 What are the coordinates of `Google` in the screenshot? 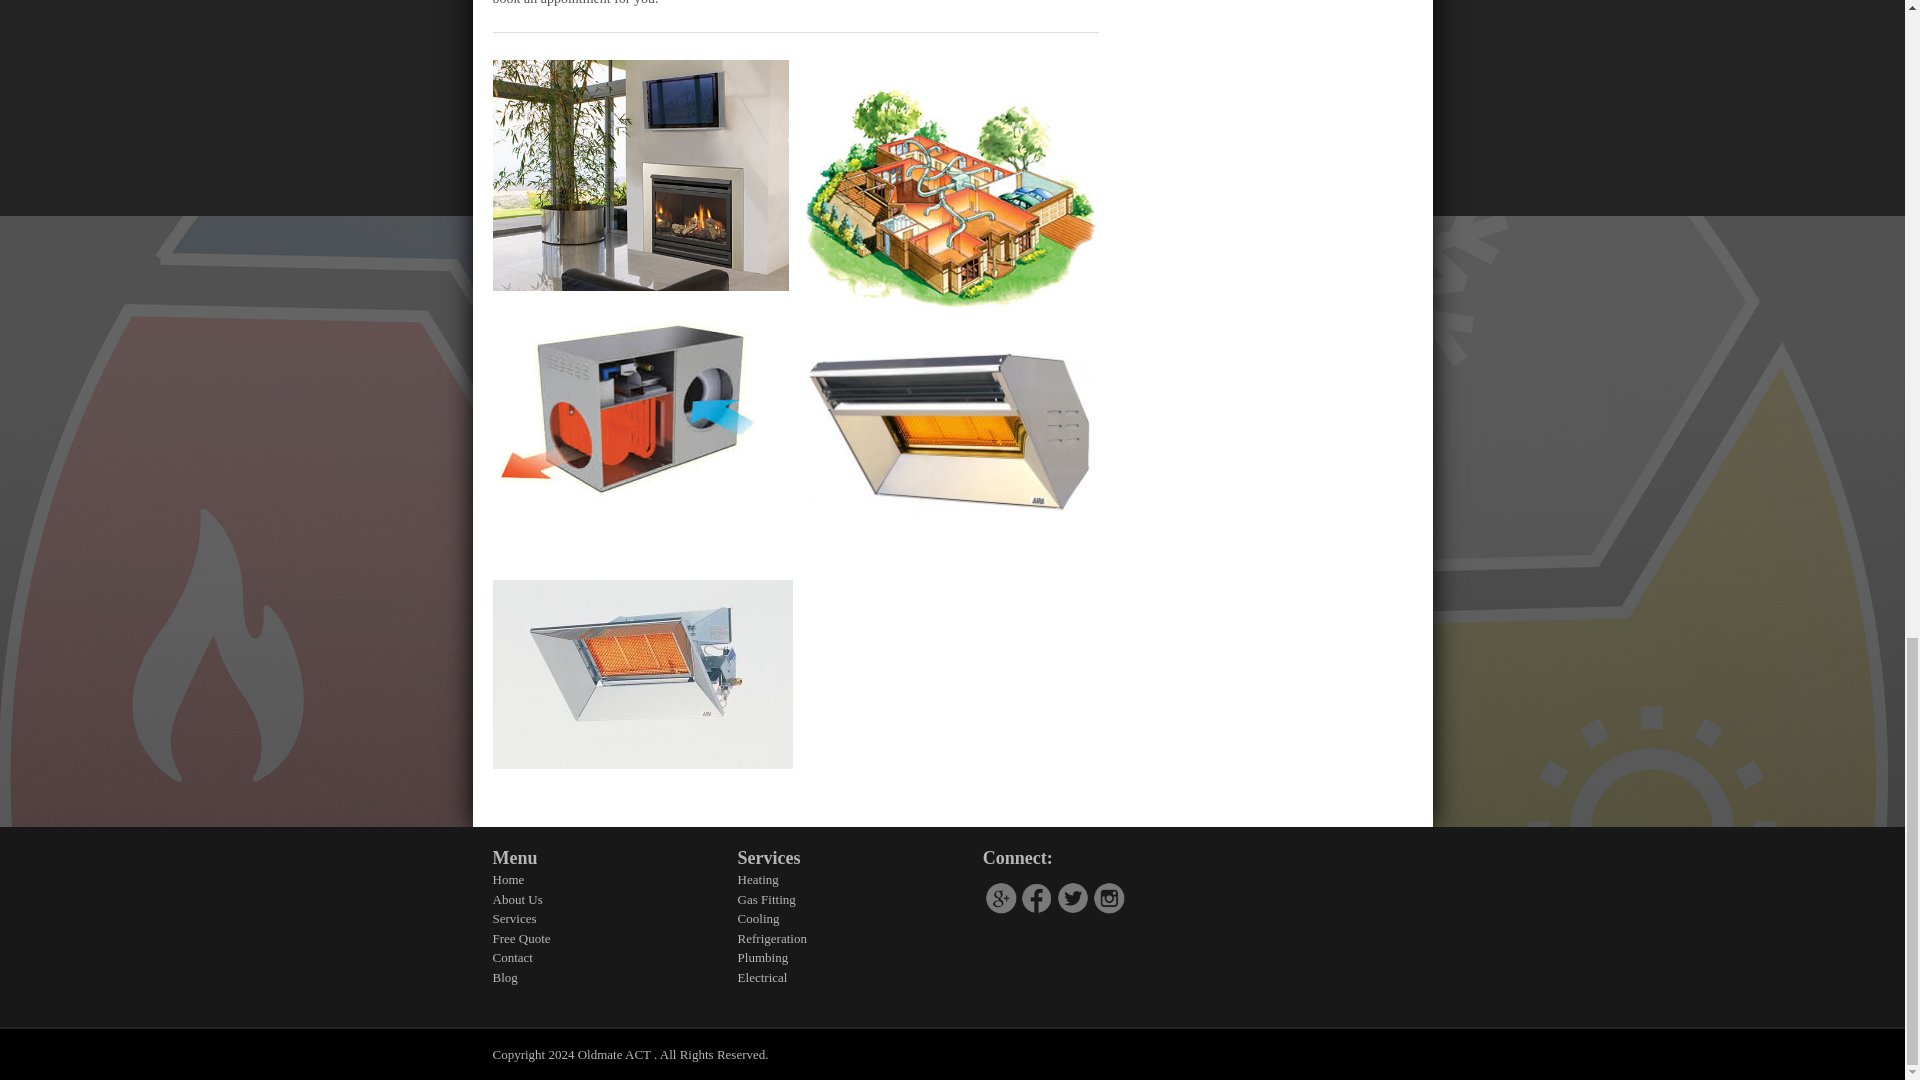 It's located at (1001, 896).